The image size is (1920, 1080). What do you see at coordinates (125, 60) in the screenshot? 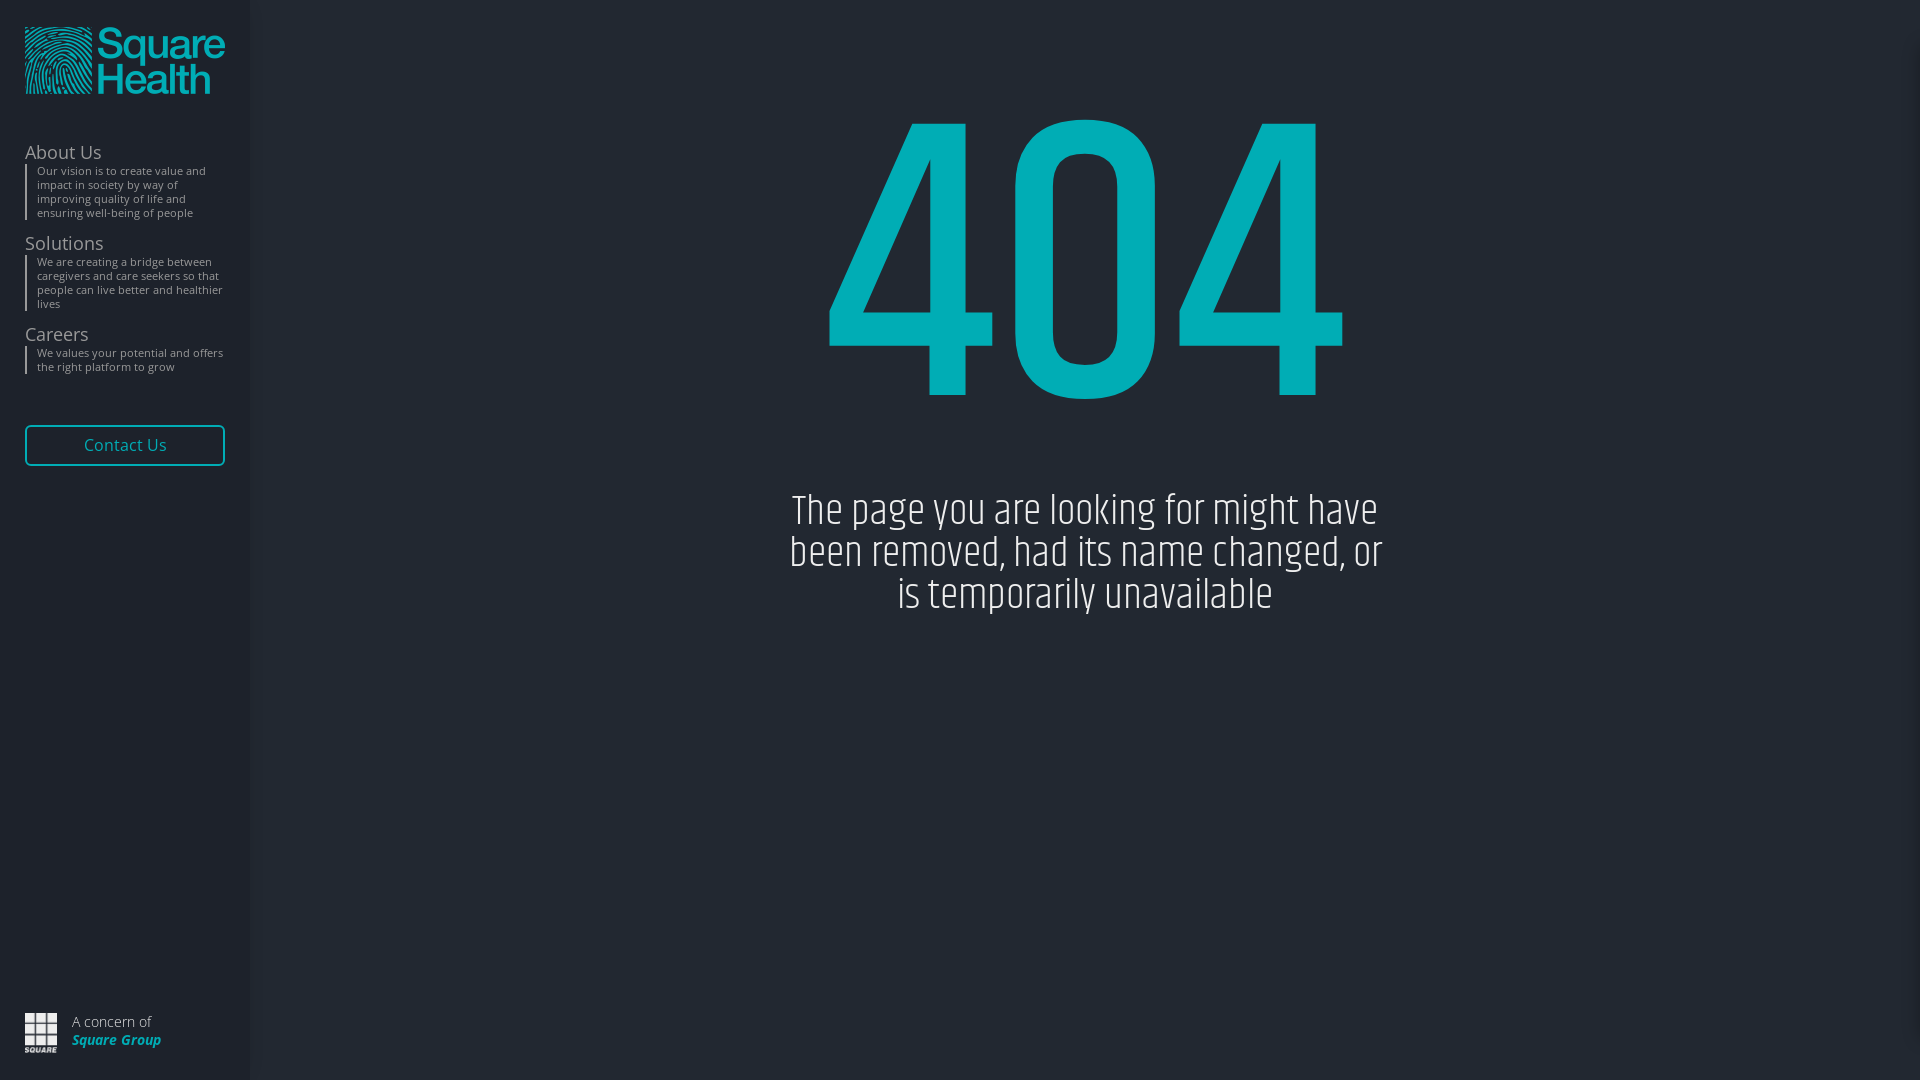
I see `square-health` at bounding box center [125, 60].